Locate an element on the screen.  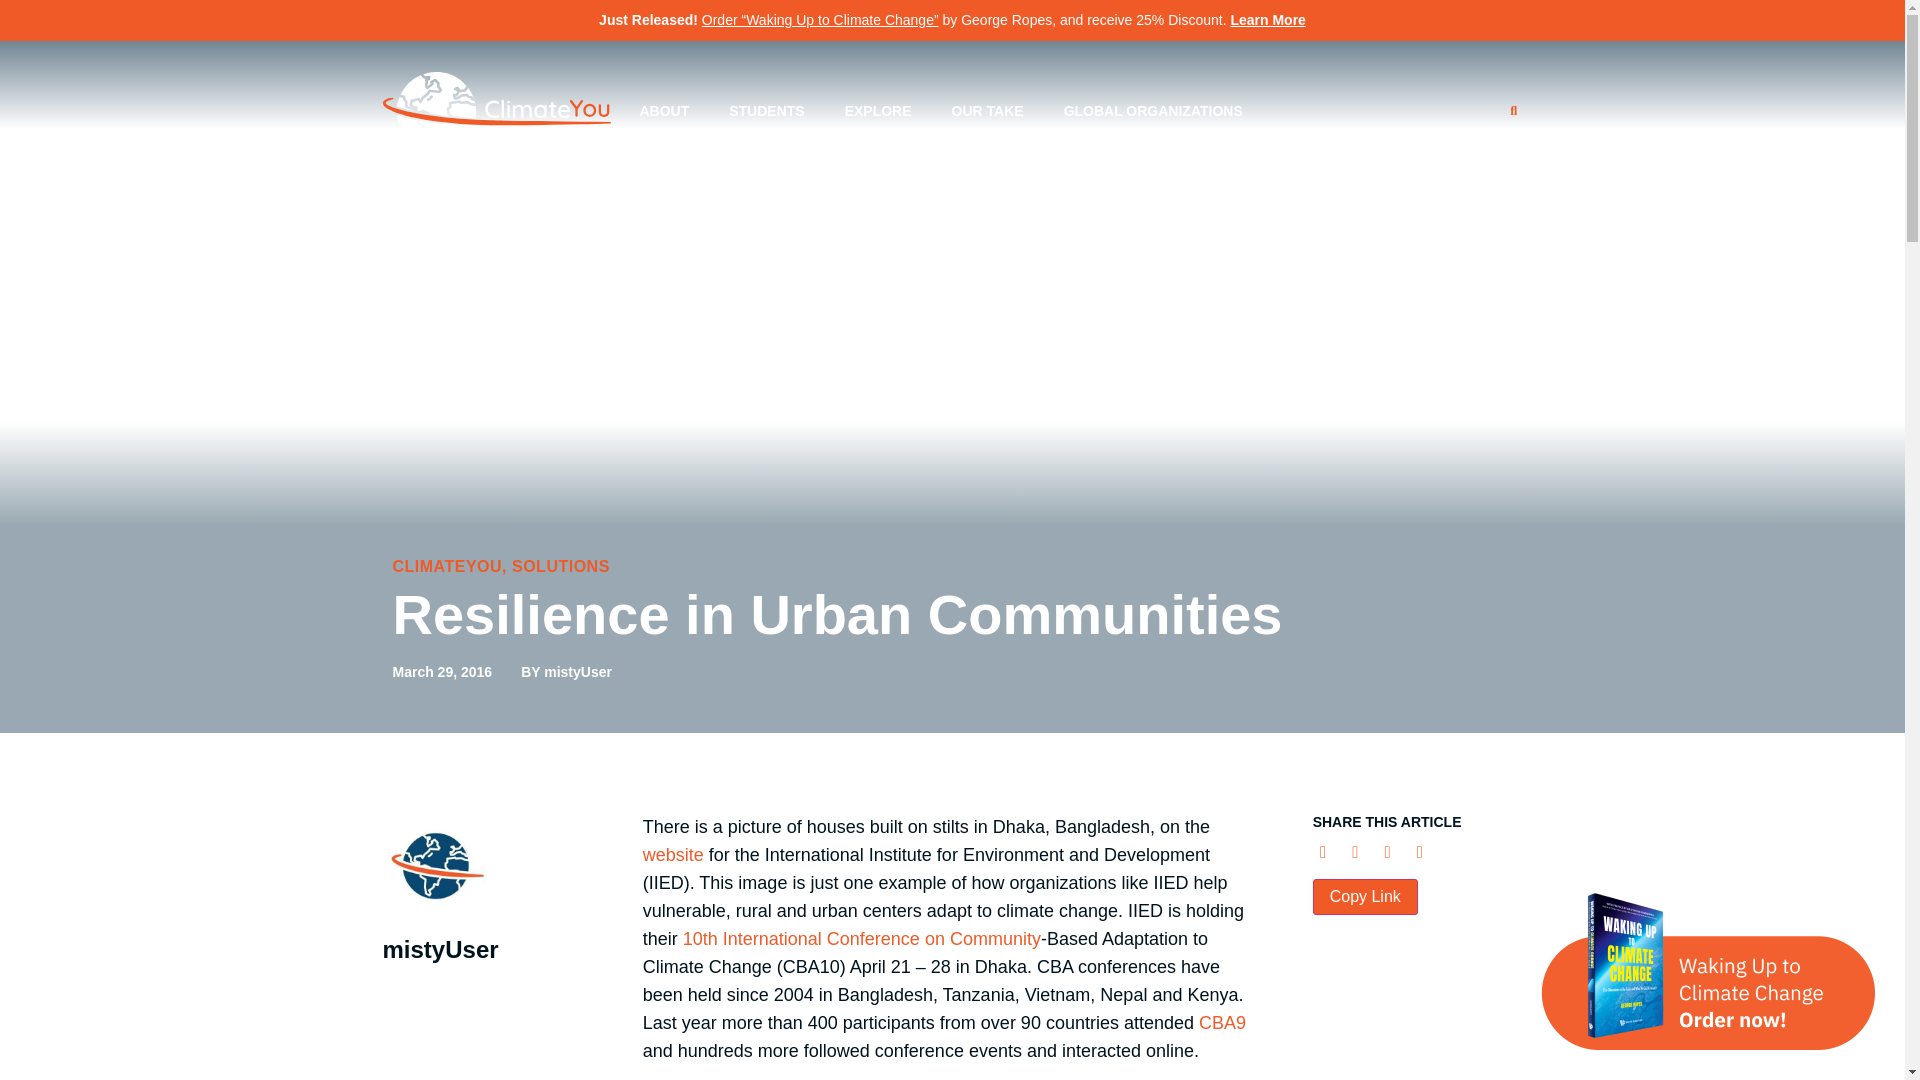
CBA9 is located at coordinates (1222, 1022).